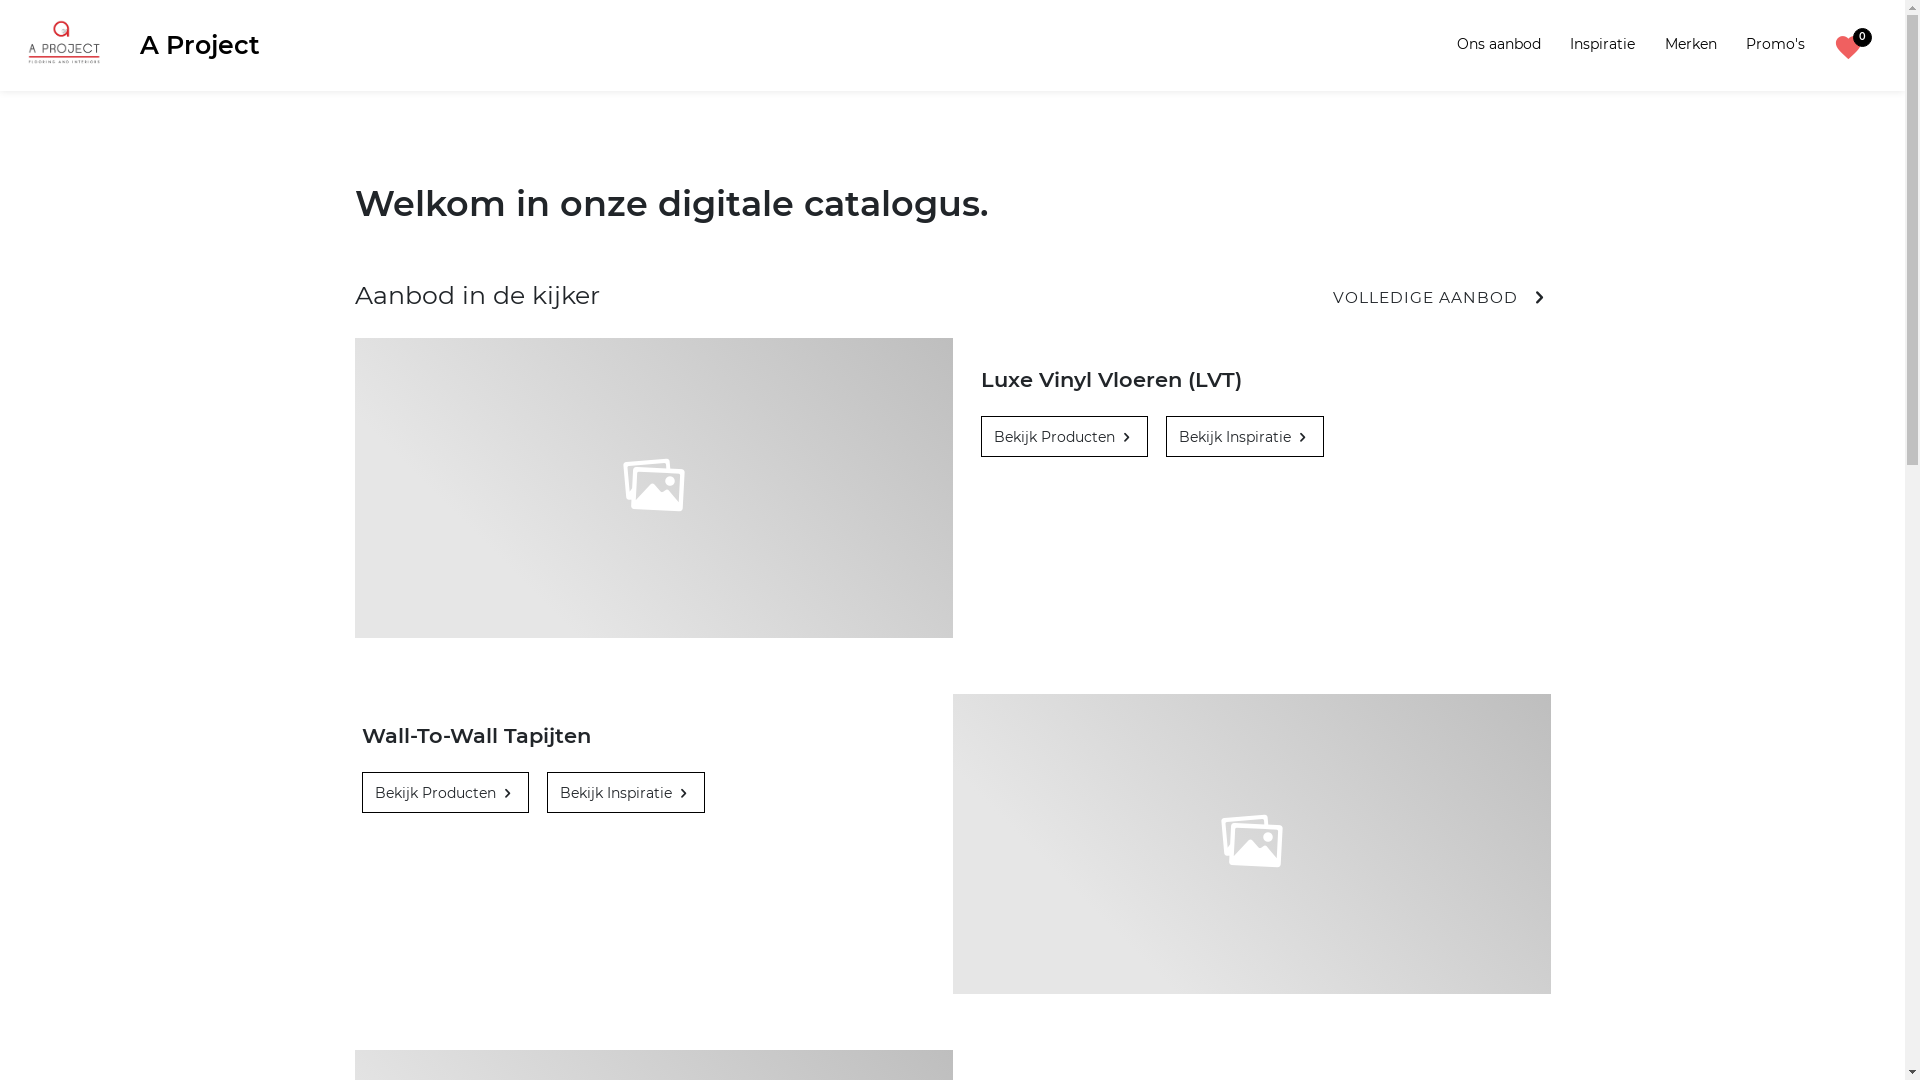 The height and width of the screenshot is (1080, 1920). What do you see at coordinates (136, 46) in the screenshot?
I see `A Project` at bounding box center [136, 46].